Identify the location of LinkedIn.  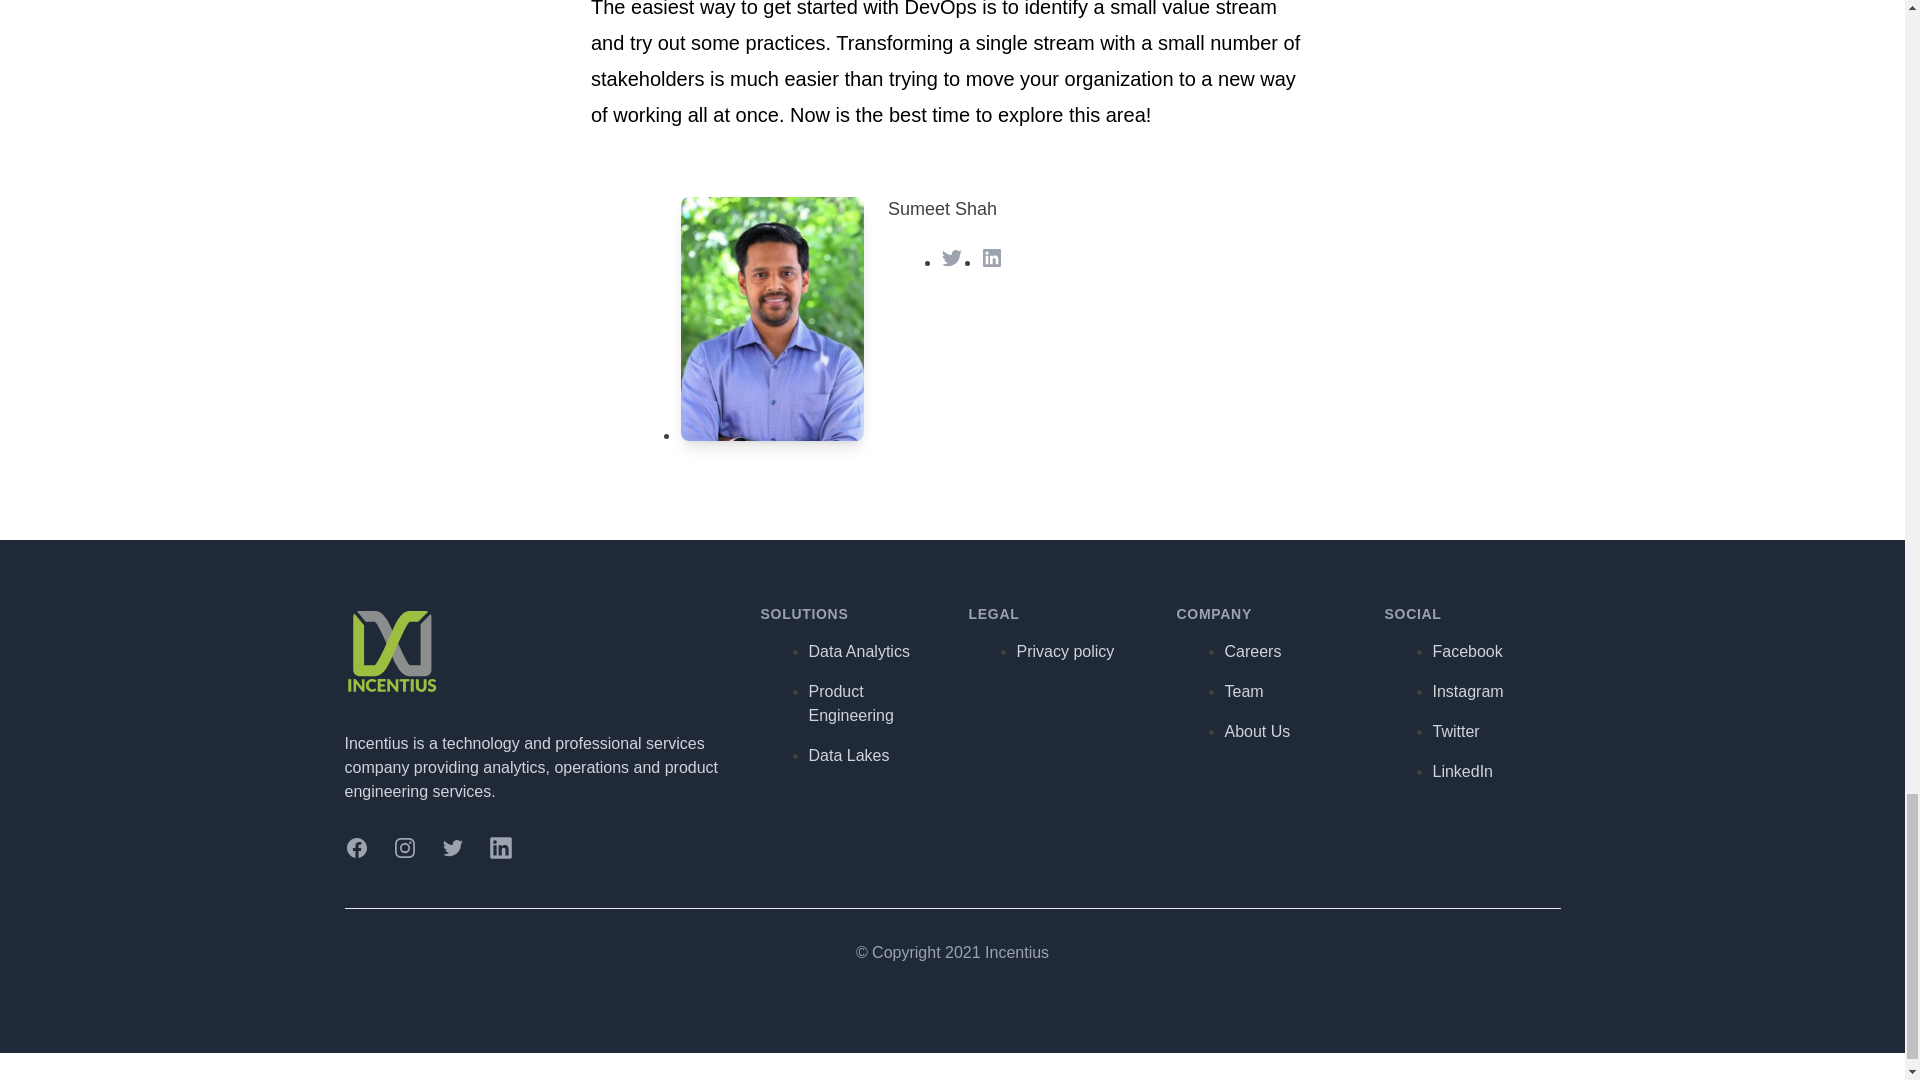
(500, 847).